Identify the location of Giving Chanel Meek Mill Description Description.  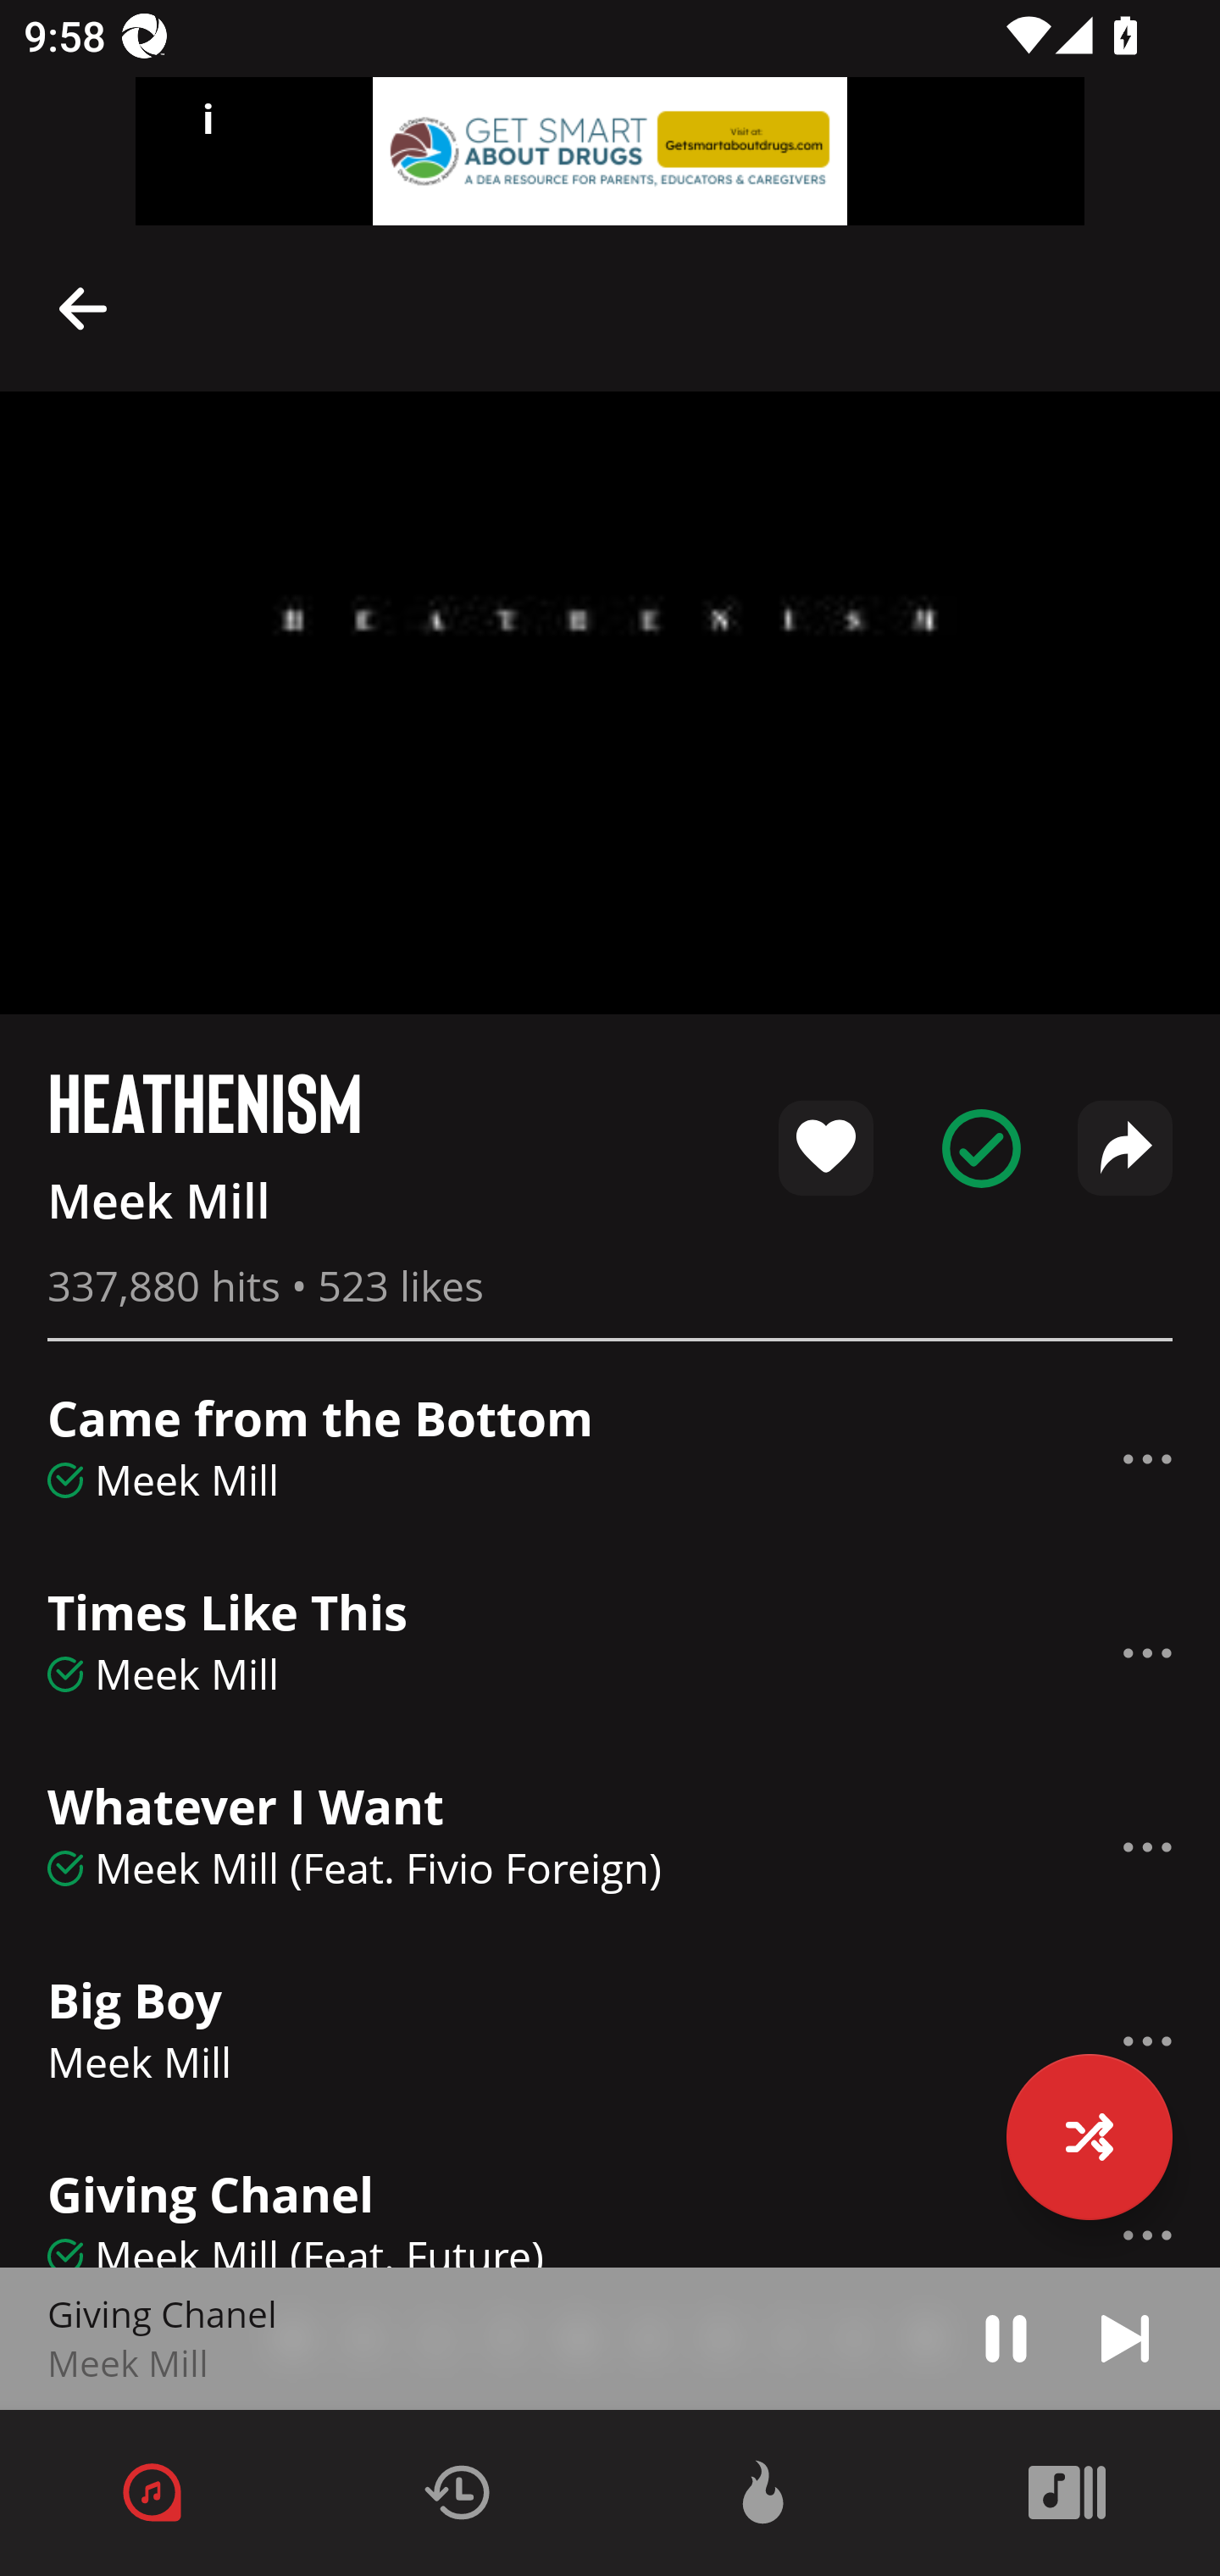
(610, 2339).